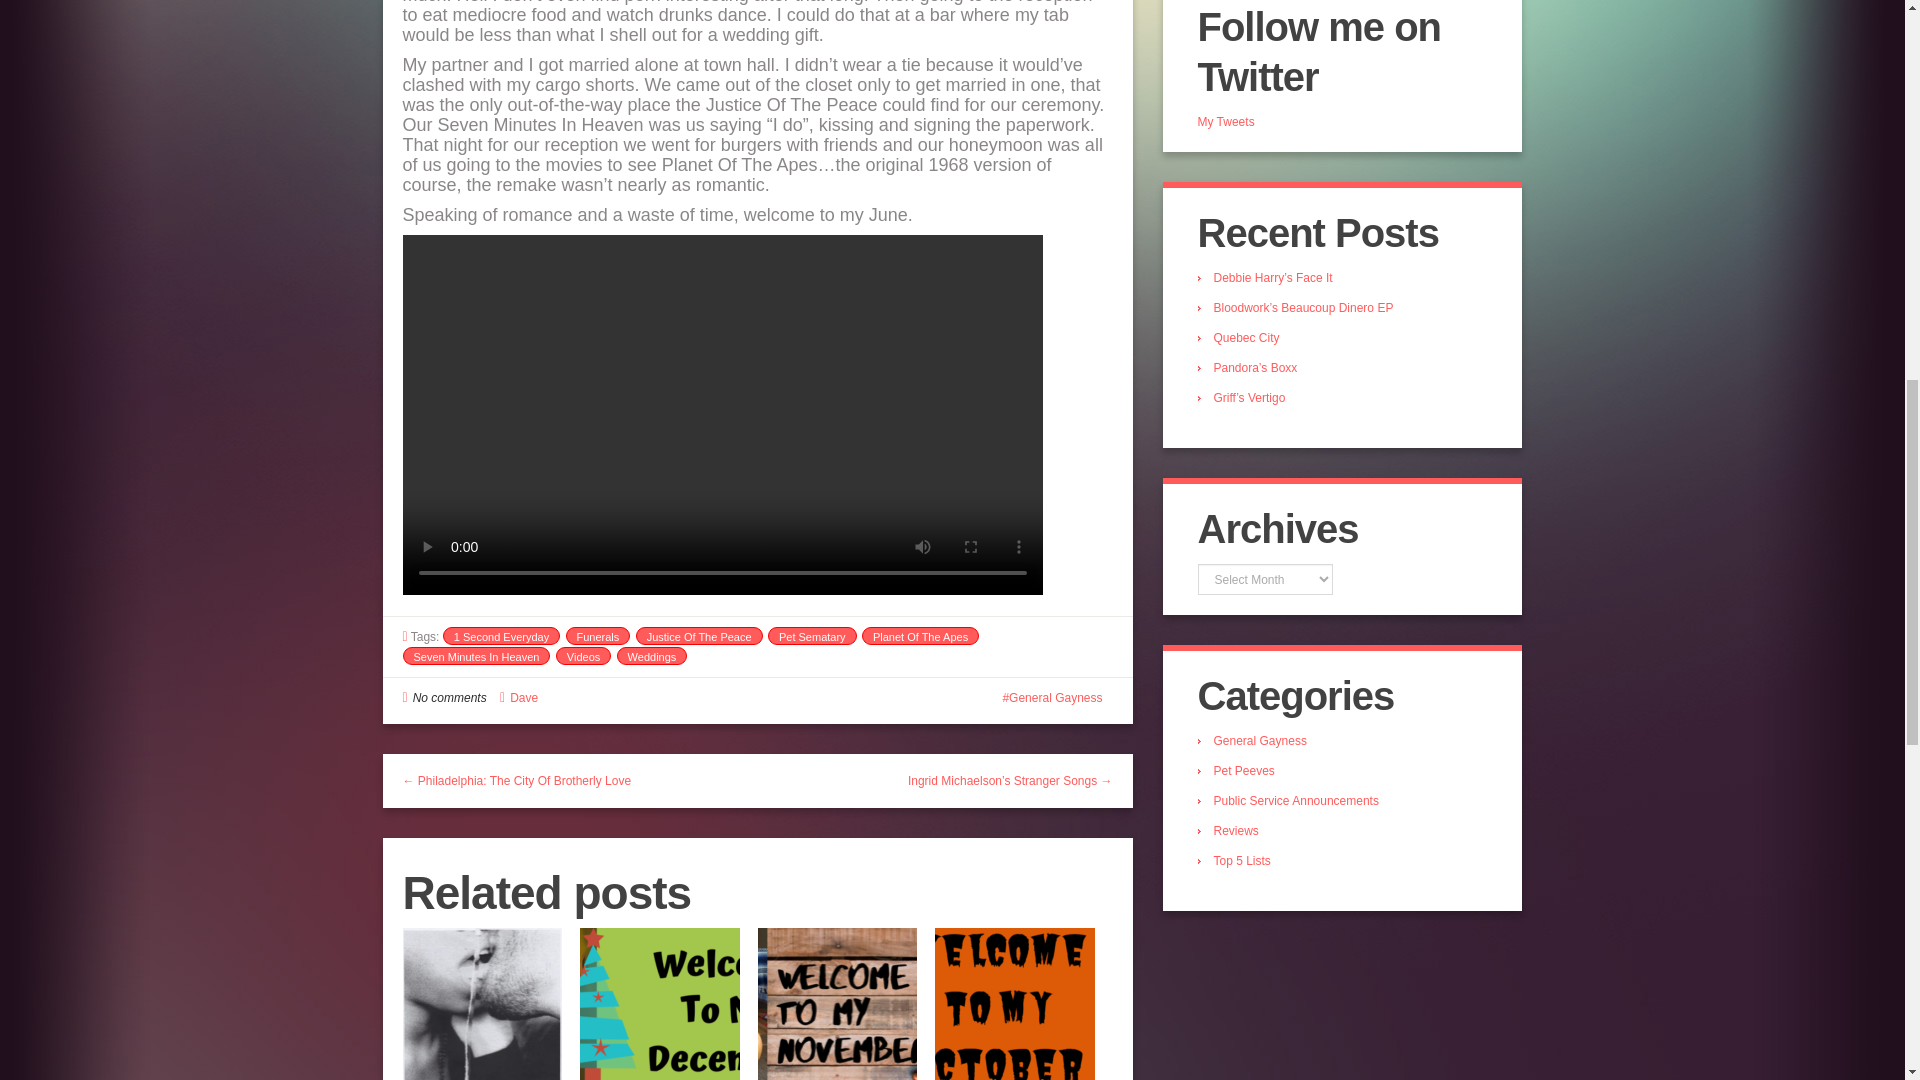  Describe the element at coordinates (698, 636) in the screenshot. I see `Justice Of The Peace` at that location.